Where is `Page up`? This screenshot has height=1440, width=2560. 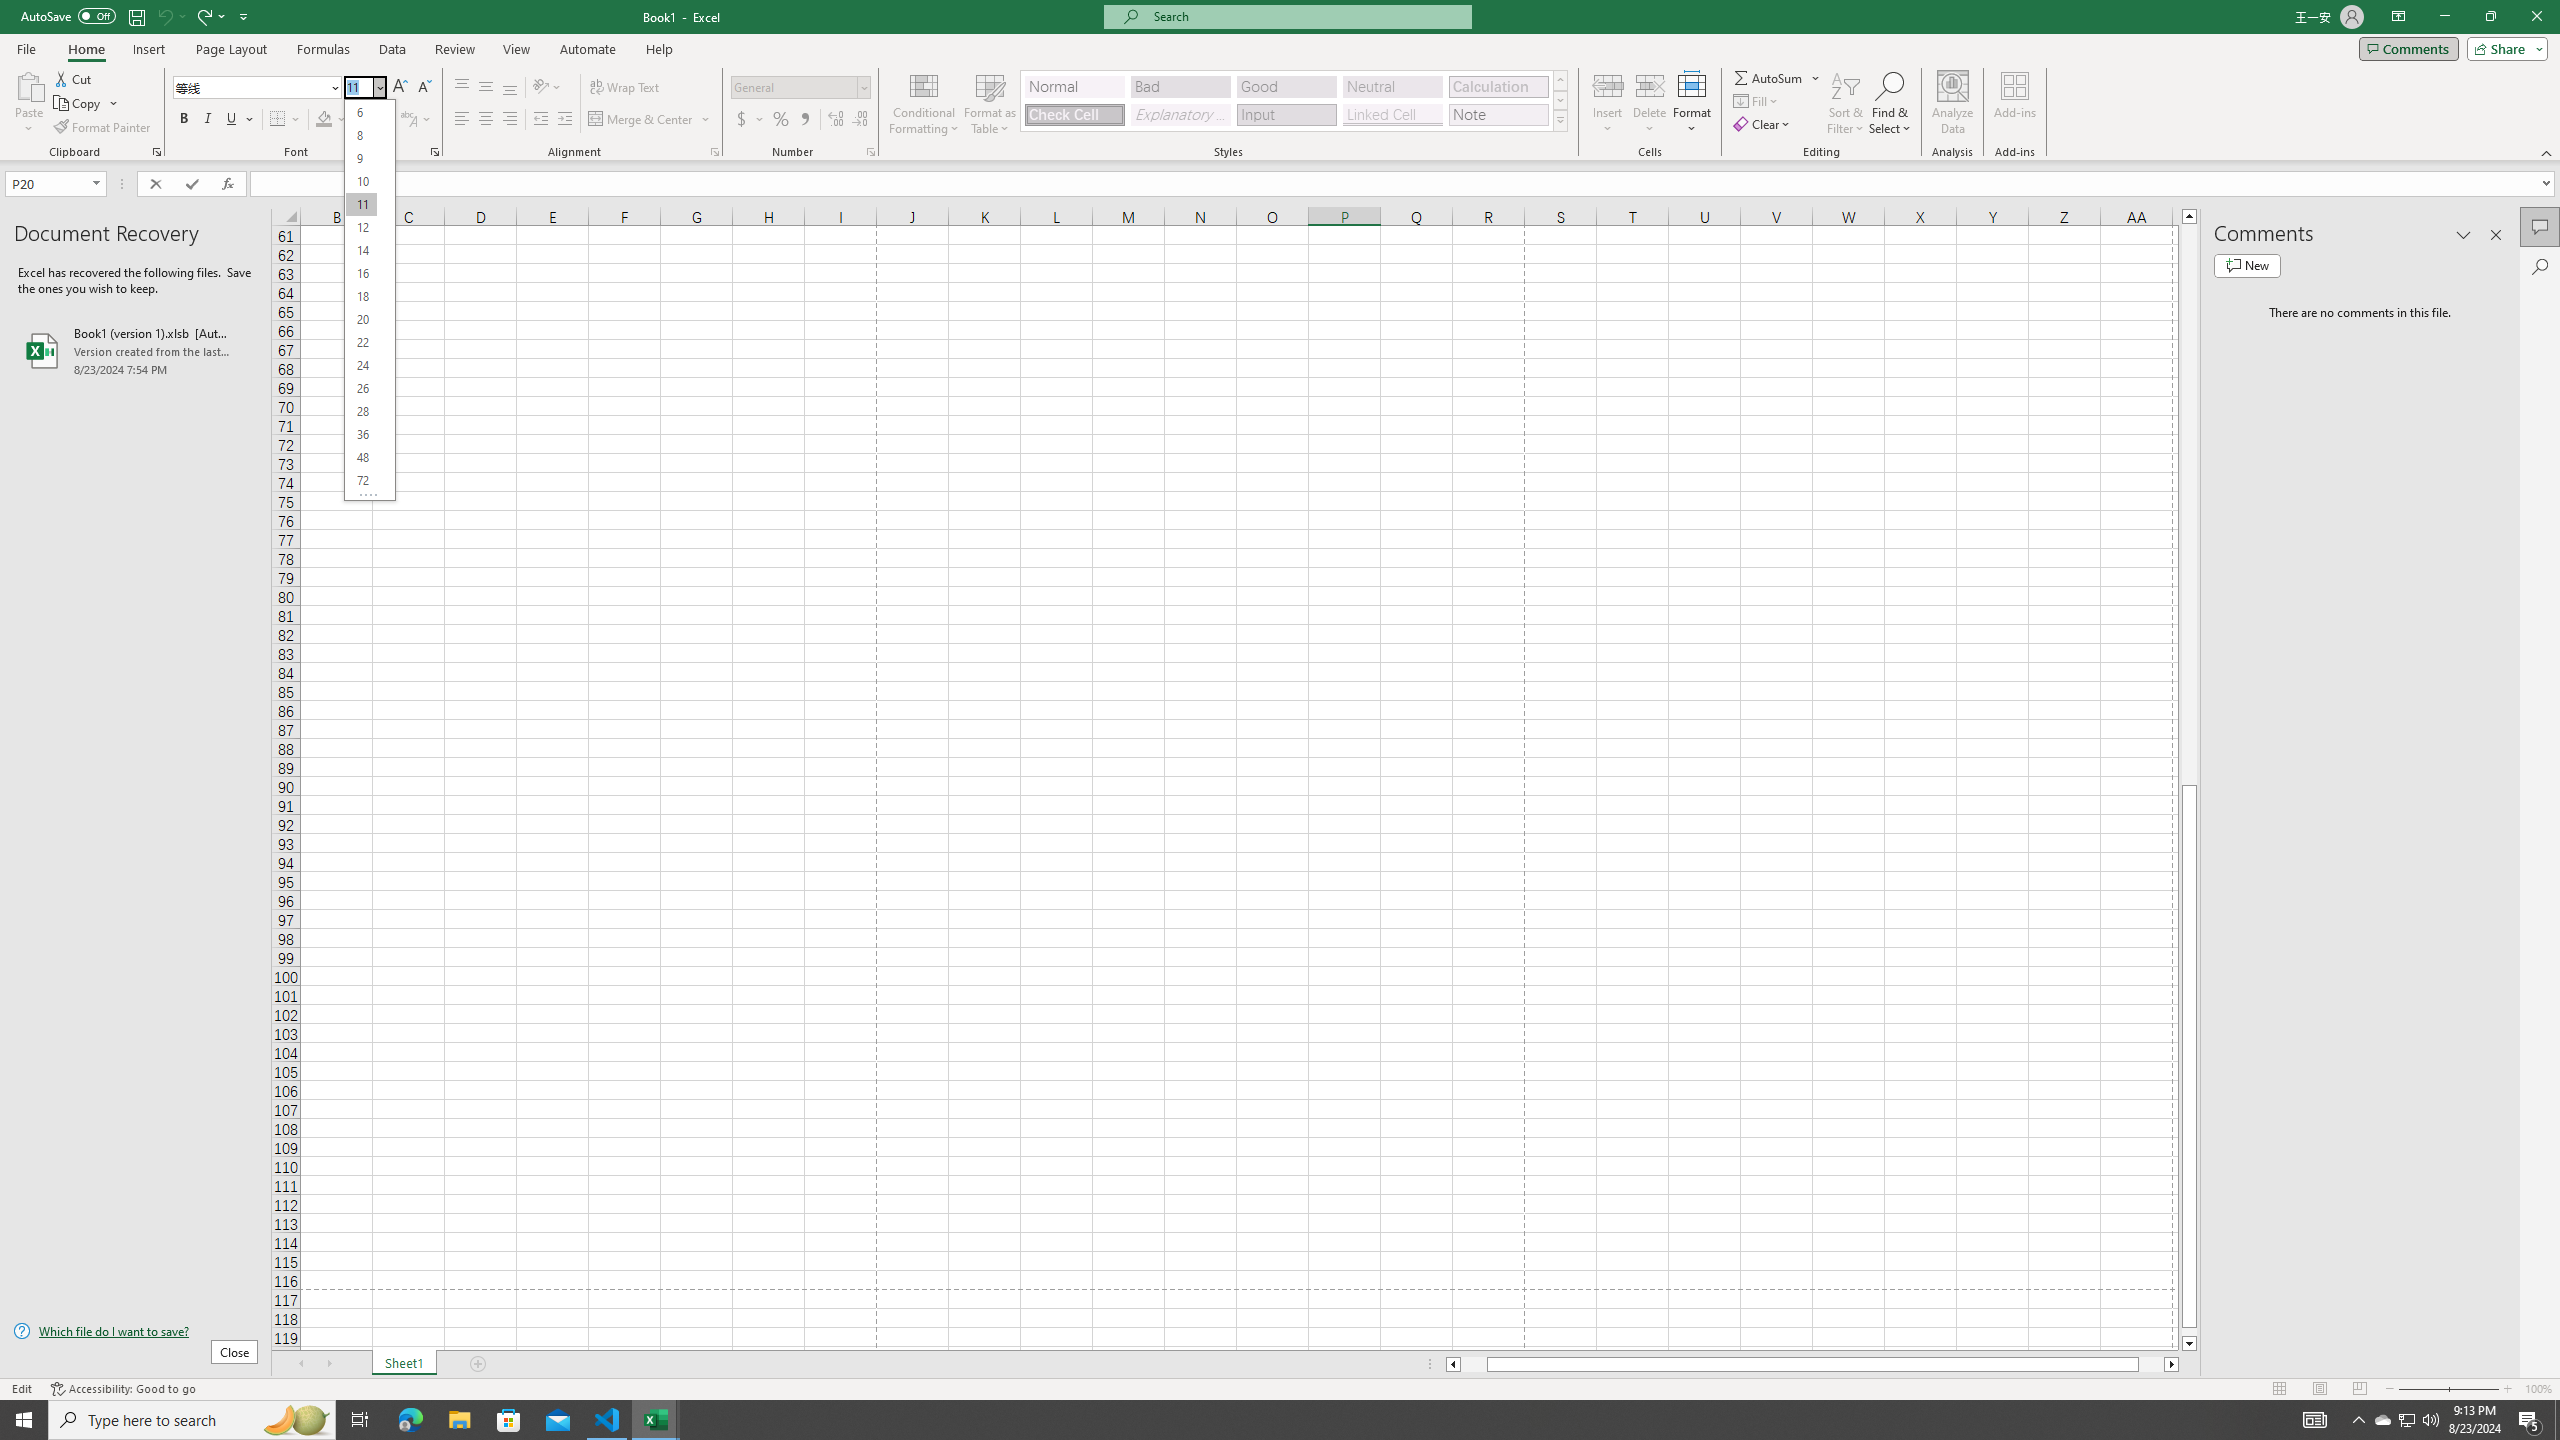
Page up is located at coordinates (2190, 504).